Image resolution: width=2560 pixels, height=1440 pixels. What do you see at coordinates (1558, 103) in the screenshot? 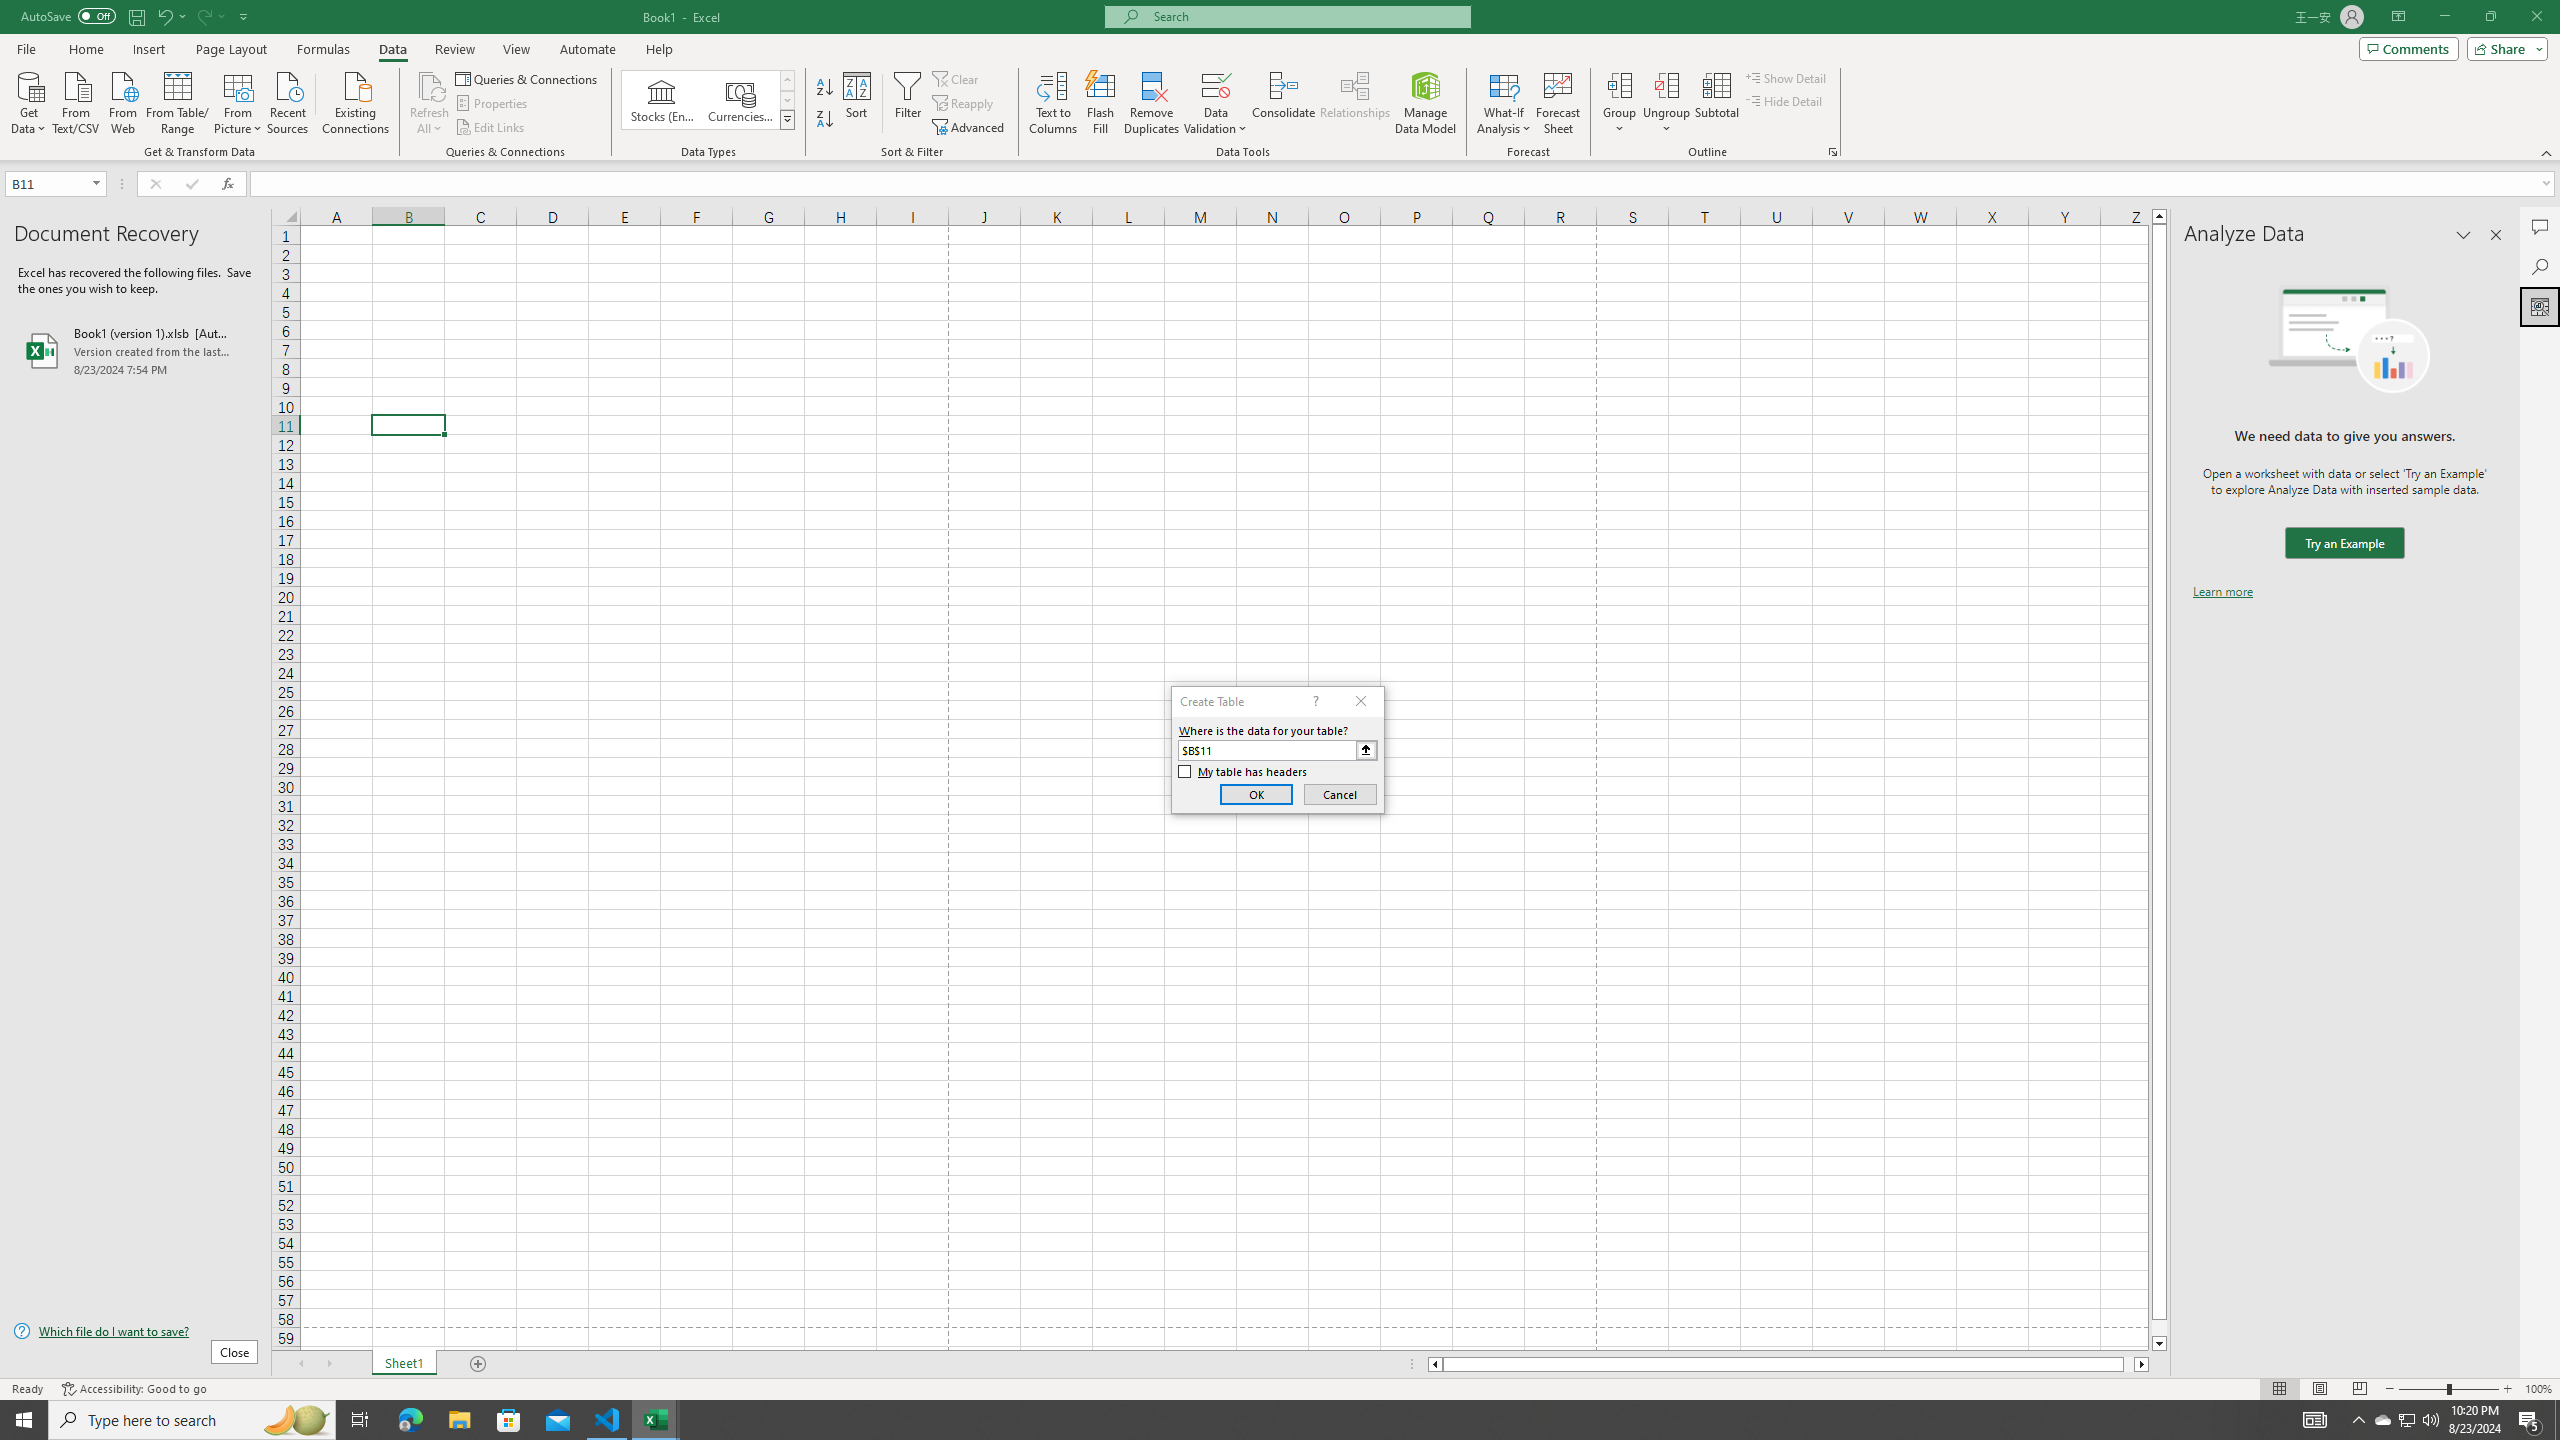
I see `Forecast Sheet` at bounding box center [1558, 103].